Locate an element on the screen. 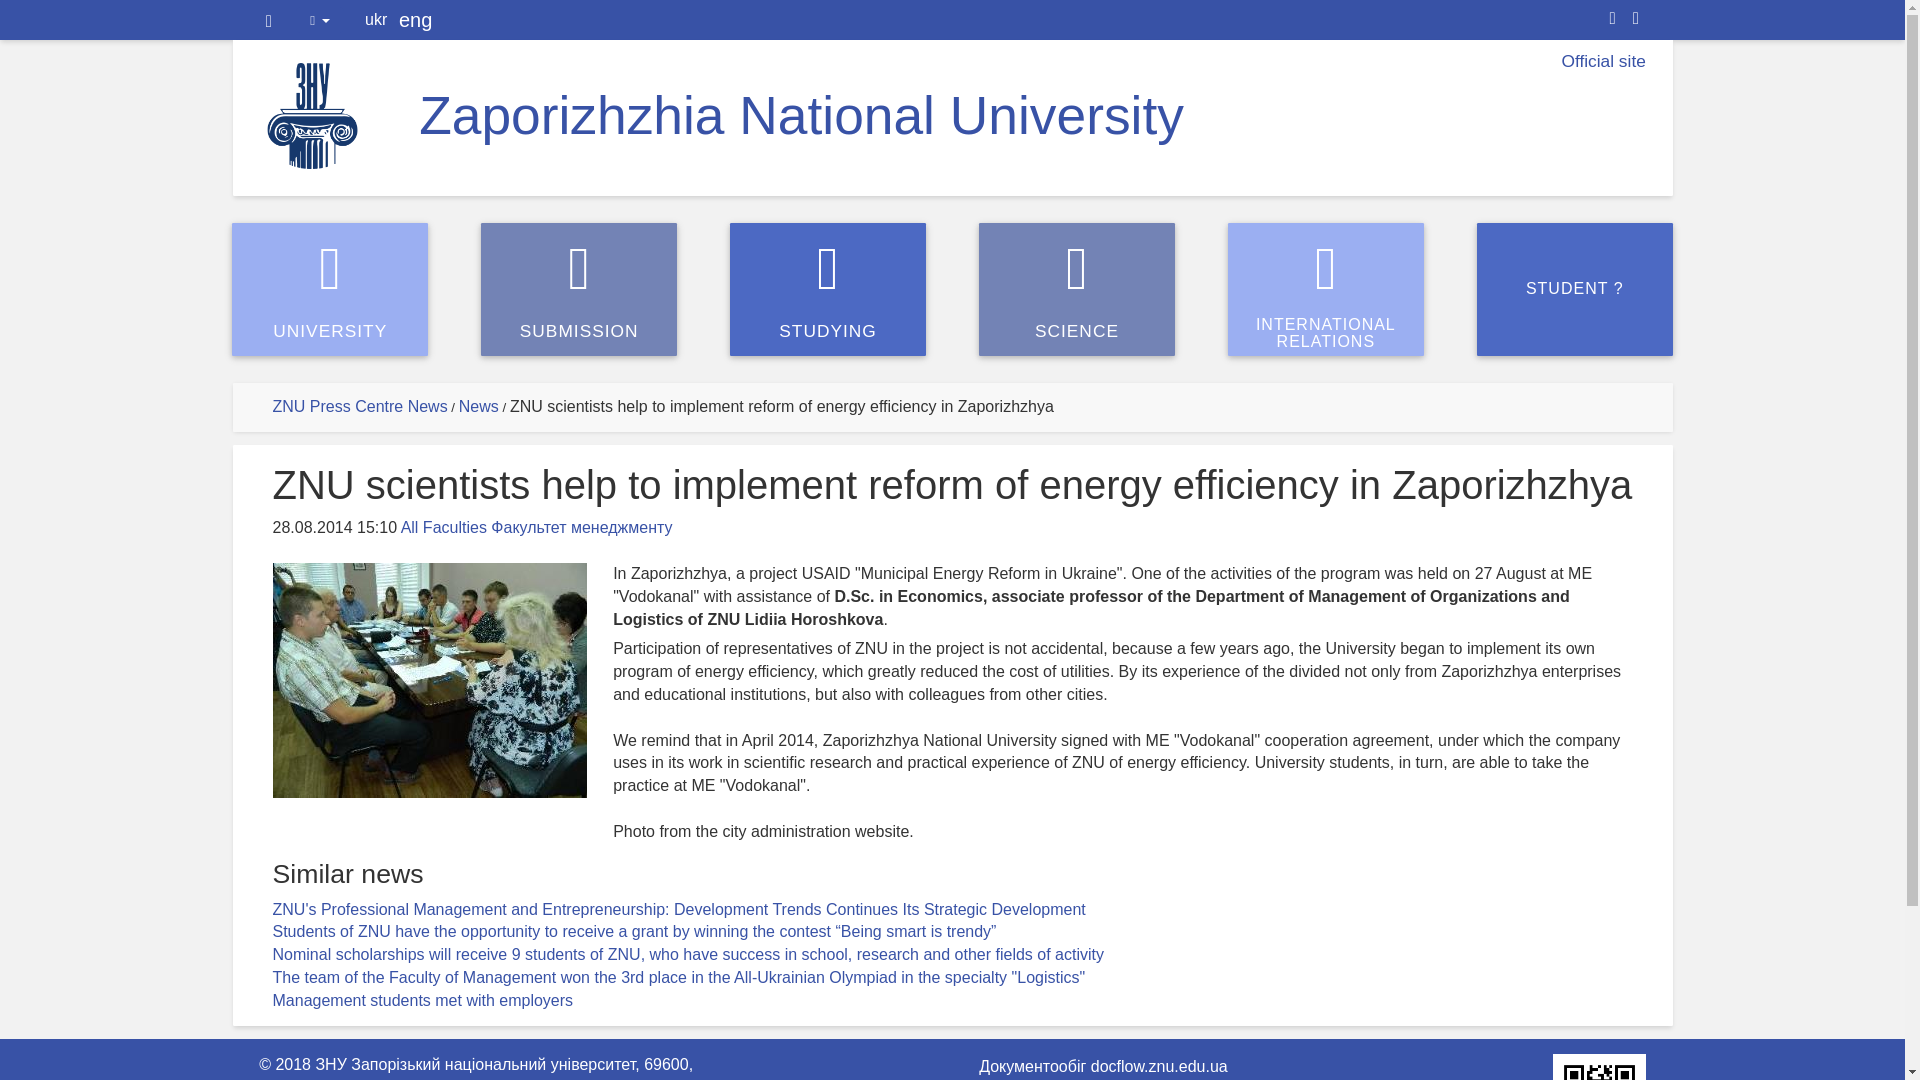 The width and height of the screenshot is (1920, 1080). STUDENT ? is located at coordinates (1574, 289).